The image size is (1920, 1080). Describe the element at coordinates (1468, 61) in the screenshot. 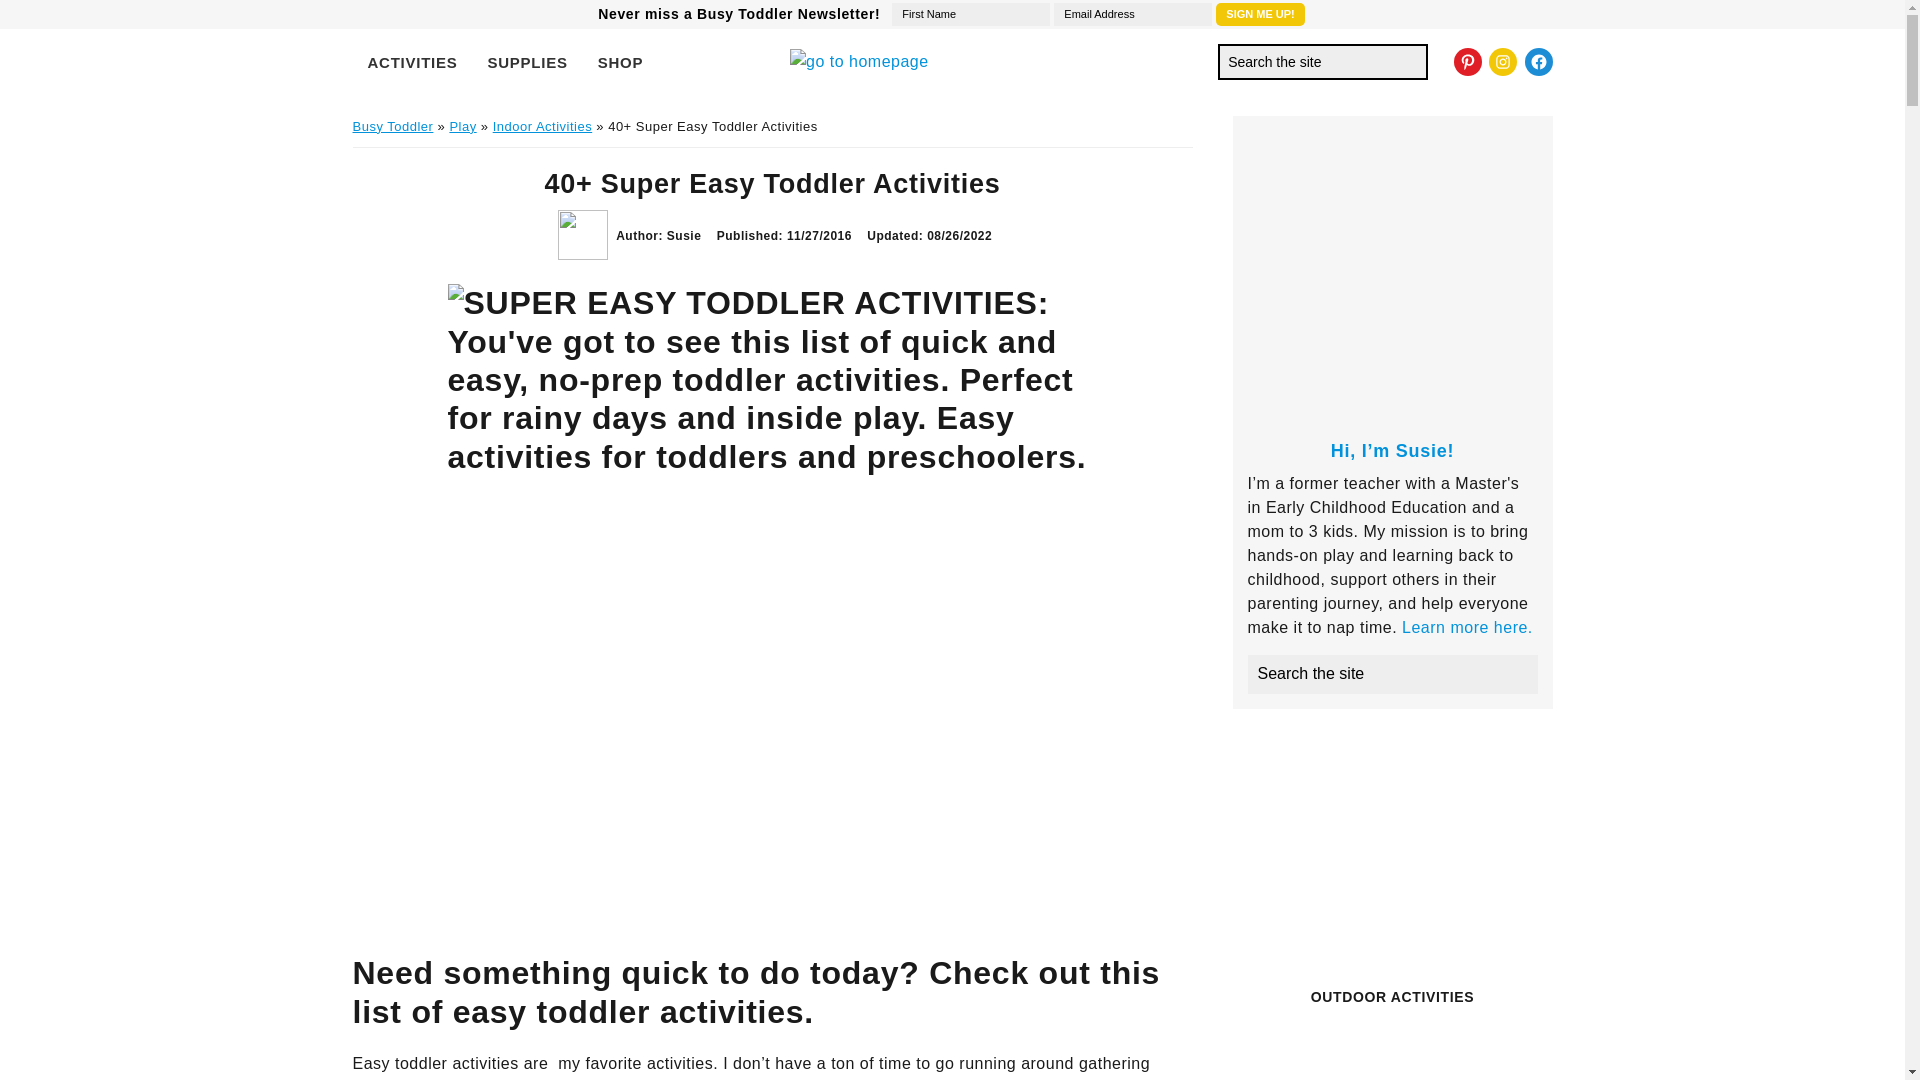

I see `Pinterest` at that location.